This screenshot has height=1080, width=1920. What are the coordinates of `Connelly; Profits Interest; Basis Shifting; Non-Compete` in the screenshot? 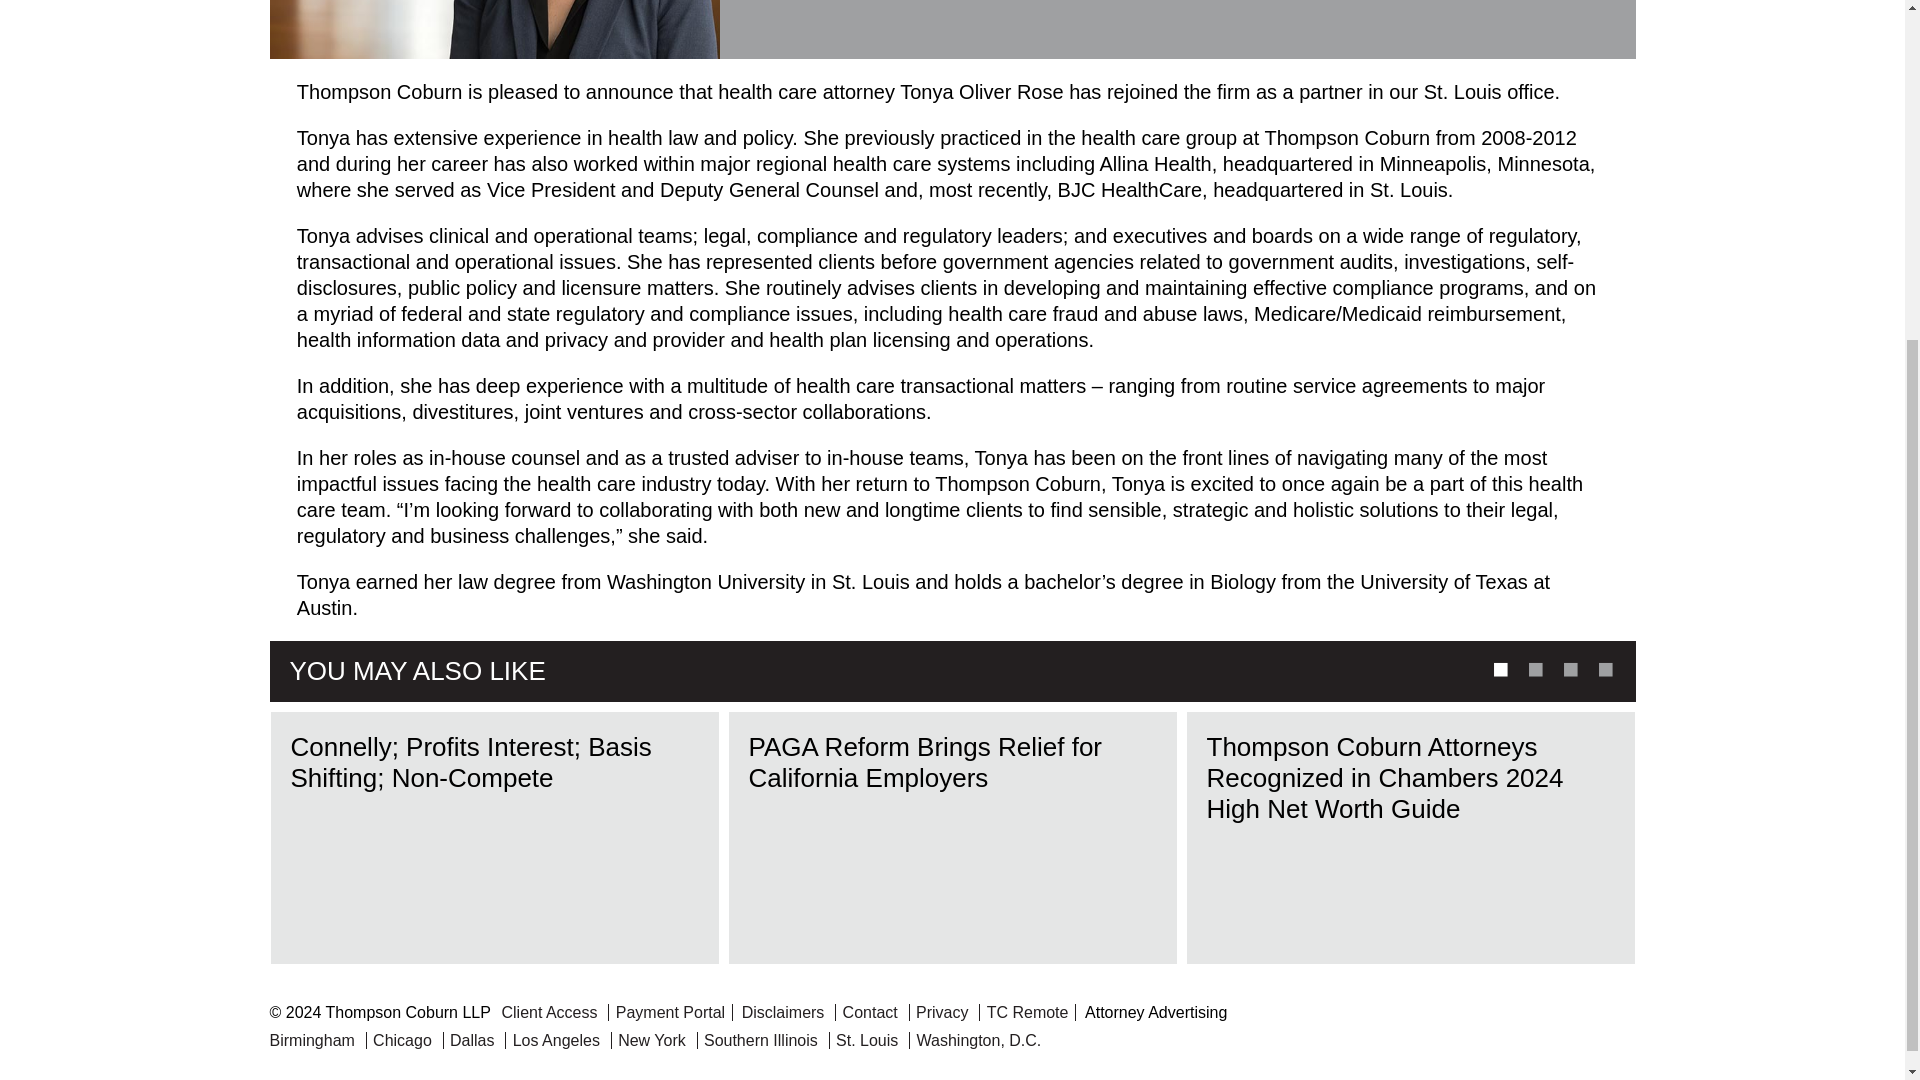 It's located at (494, 838).